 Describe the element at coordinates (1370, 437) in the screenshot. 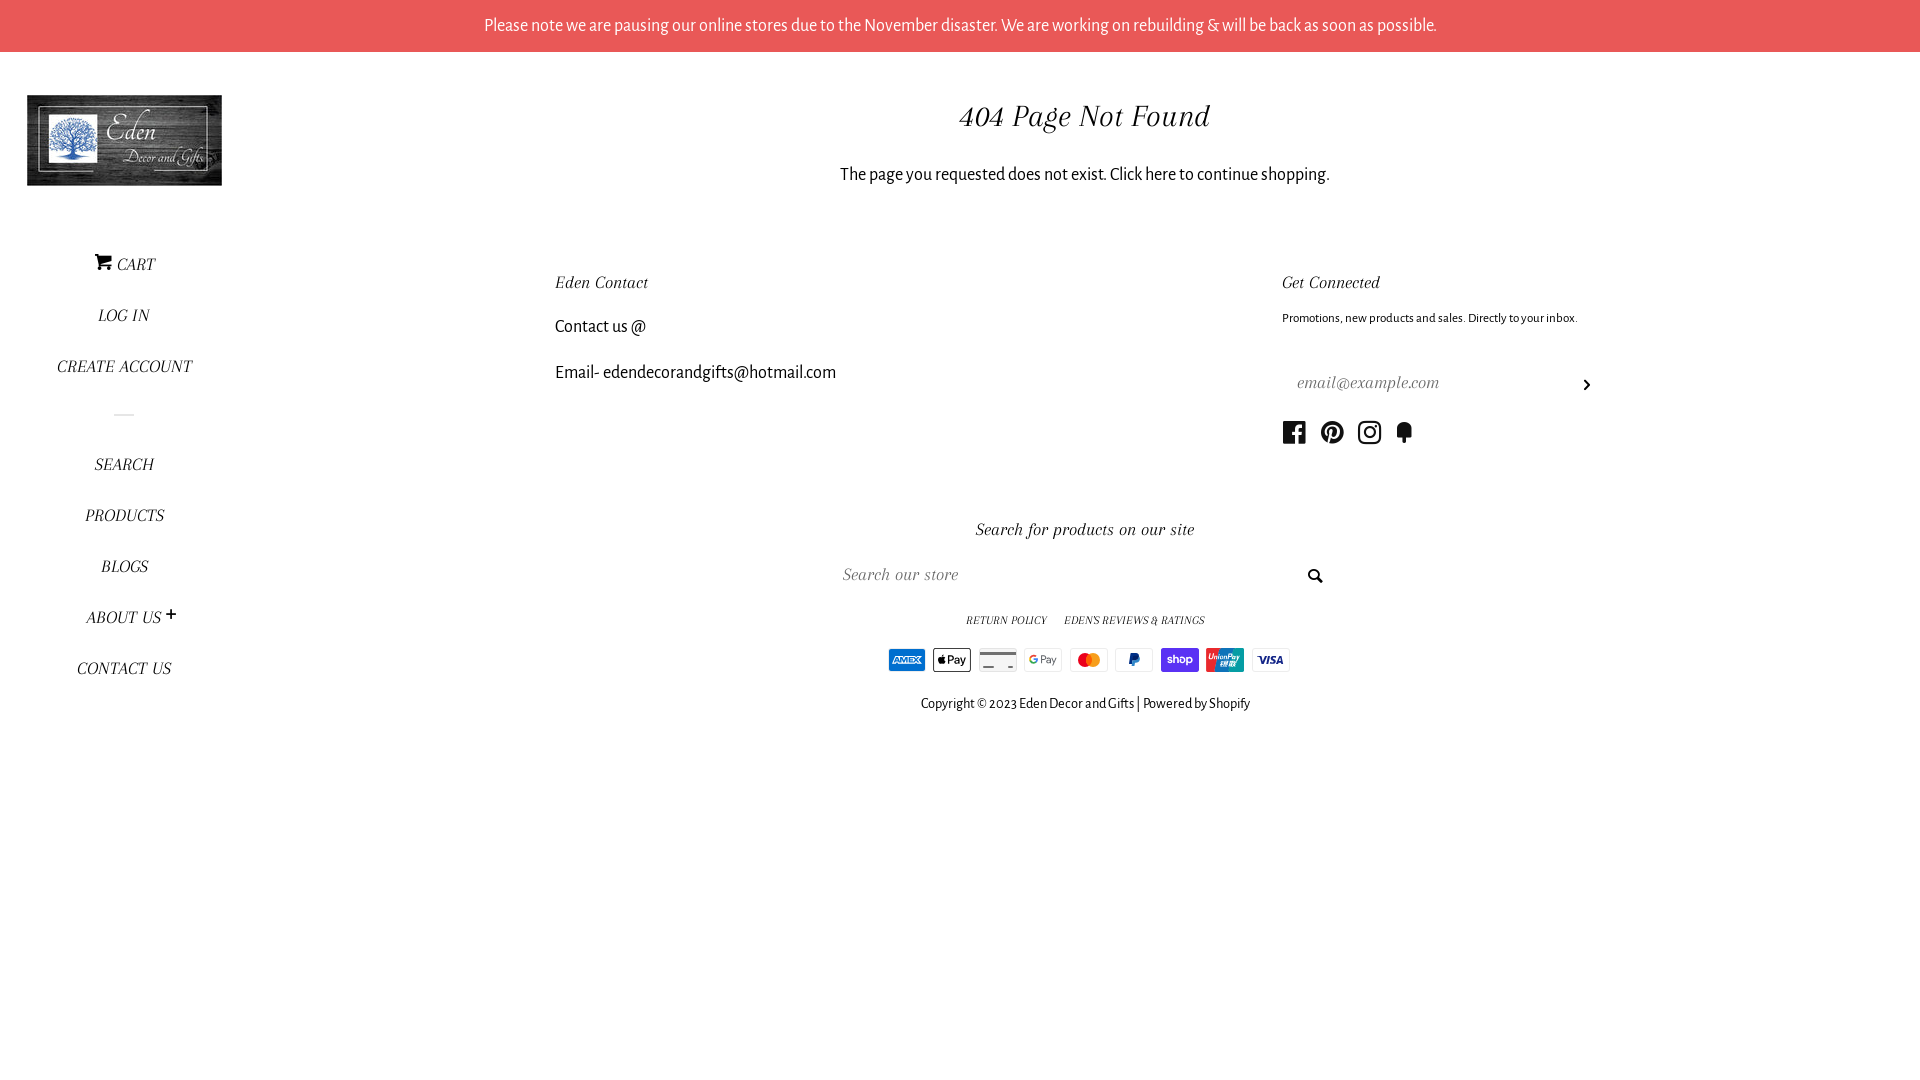

I see `Instagram` at that location.